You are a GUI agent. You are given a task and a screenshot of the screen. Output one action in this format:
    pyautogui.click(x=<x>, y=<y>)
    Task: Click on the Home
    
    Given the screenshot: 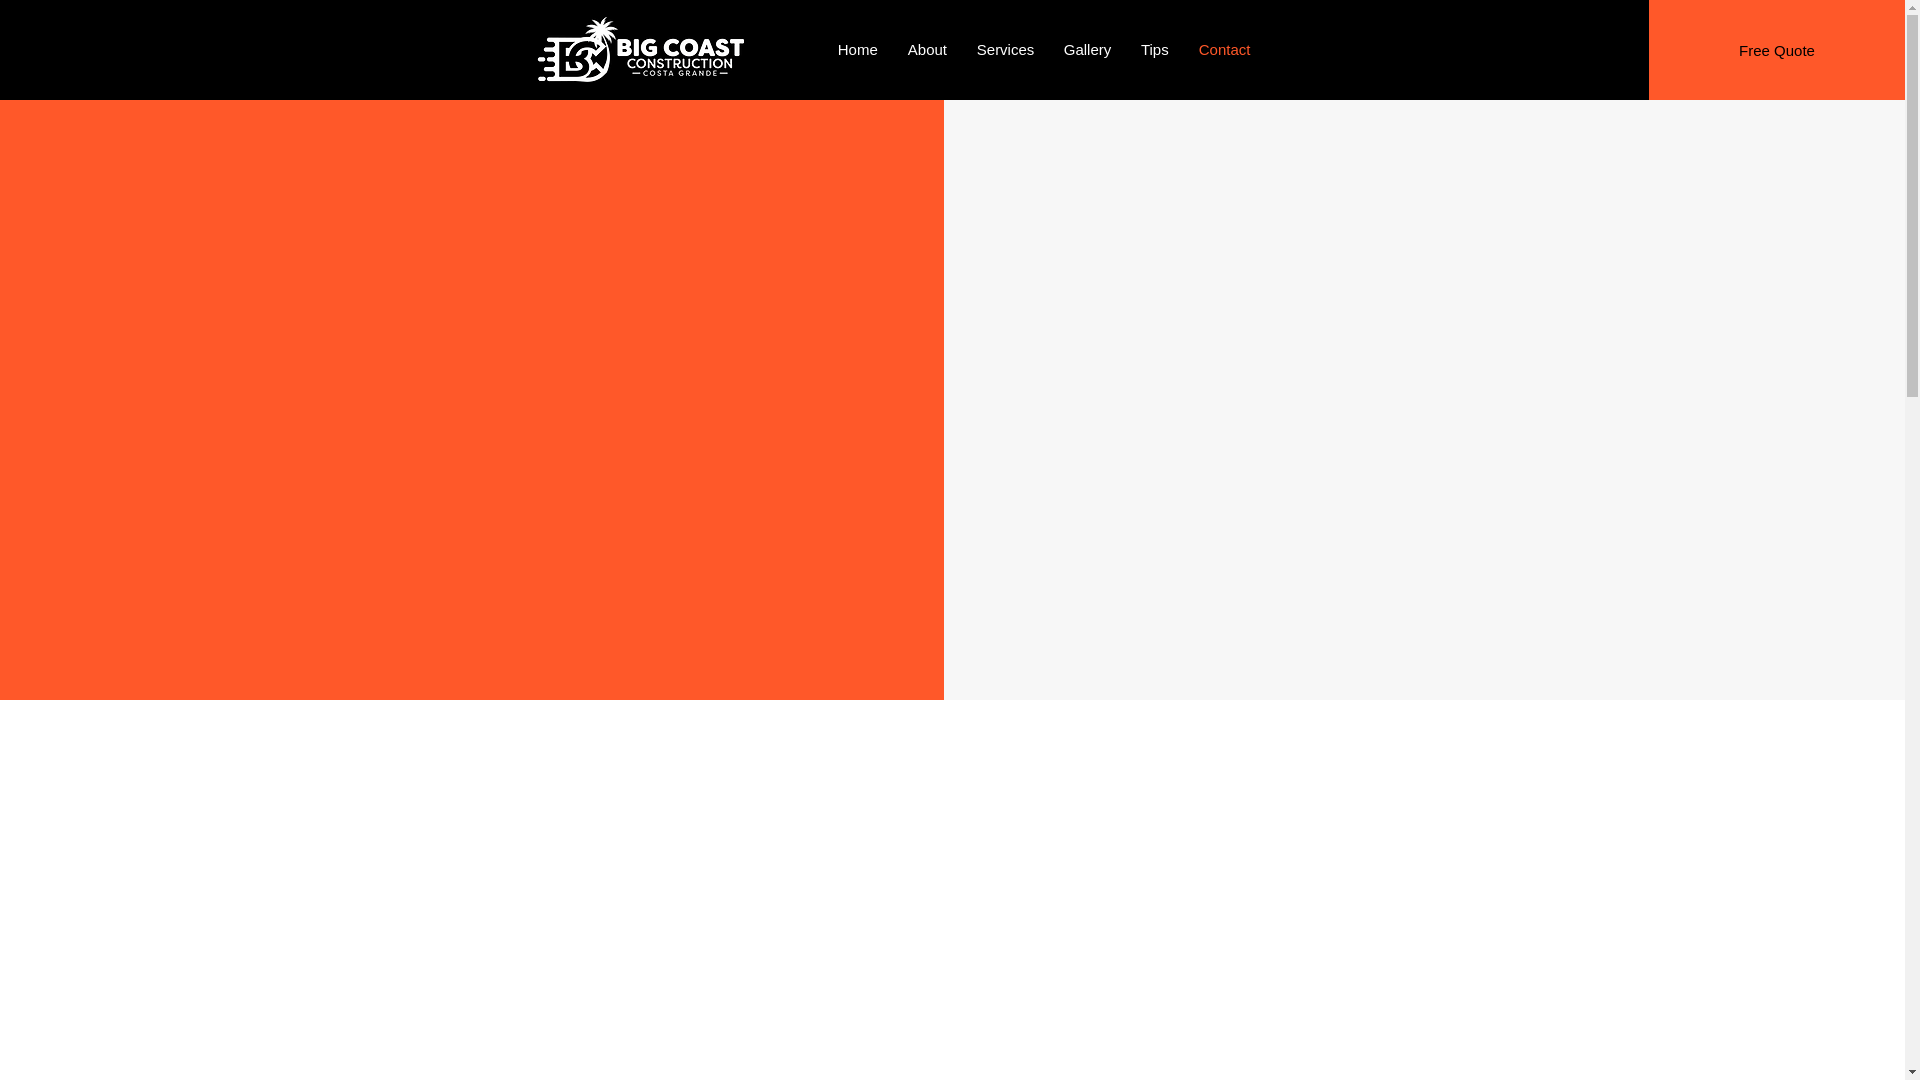 What is the action you would take?
    pyautogui.click(x=858, y=49)
    